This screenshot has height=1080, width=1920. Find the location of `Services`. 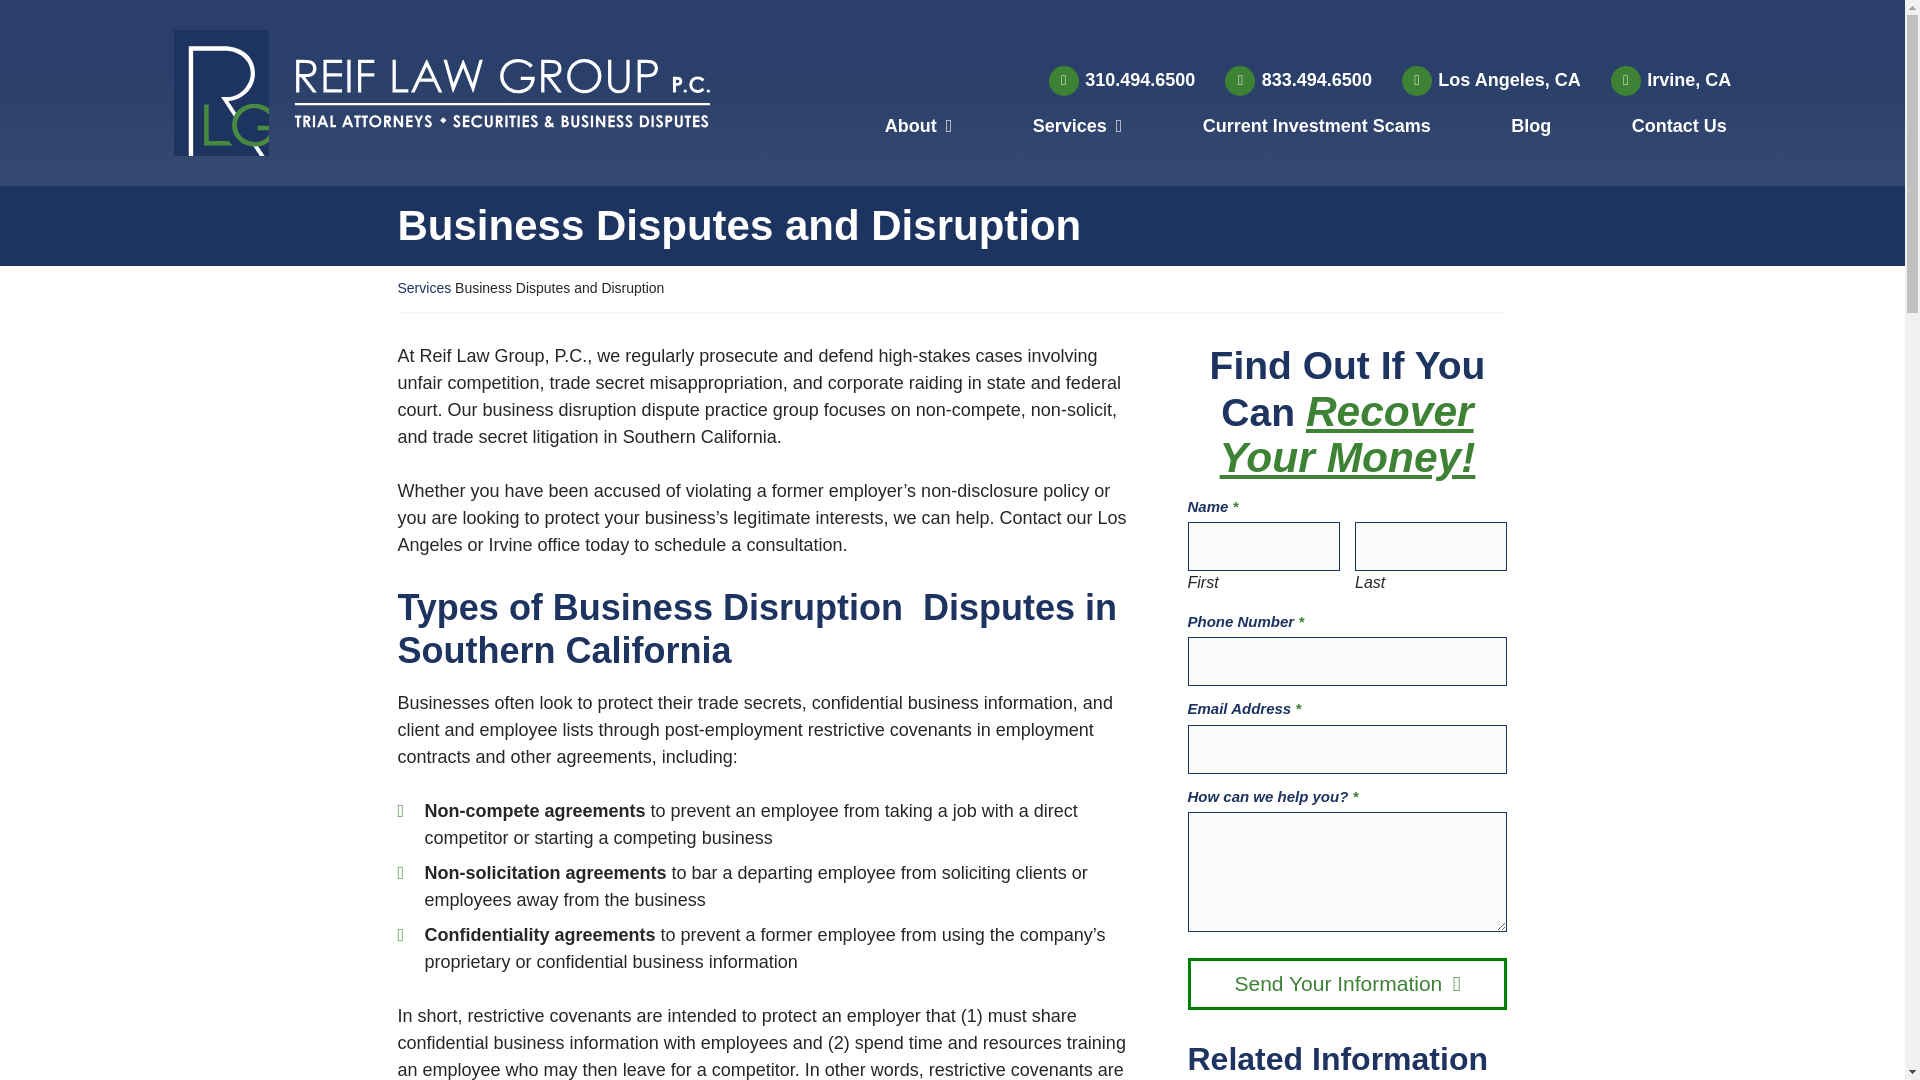

Services is located at coordinates (424, 287).